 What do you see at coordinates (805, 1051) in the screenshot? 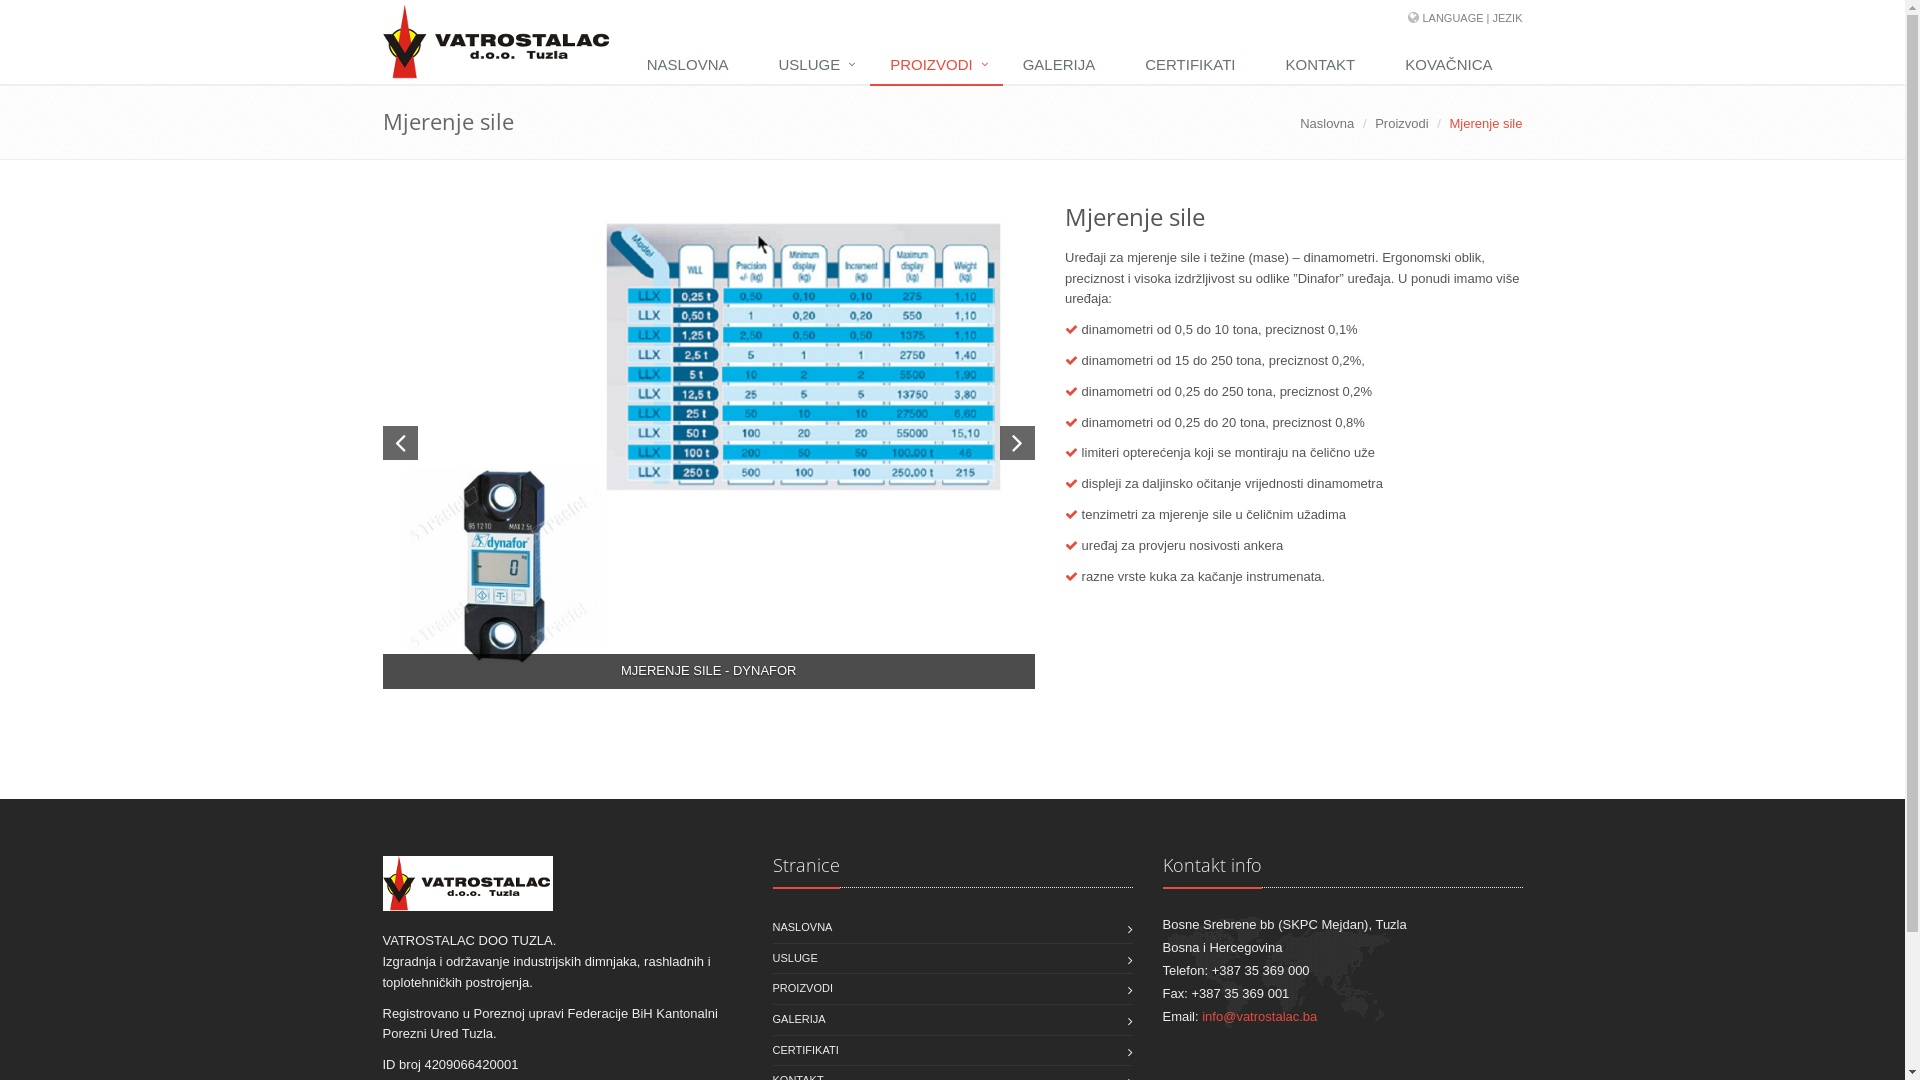
I see `CERTIFIKATI` at bounding box center [805, 1051].